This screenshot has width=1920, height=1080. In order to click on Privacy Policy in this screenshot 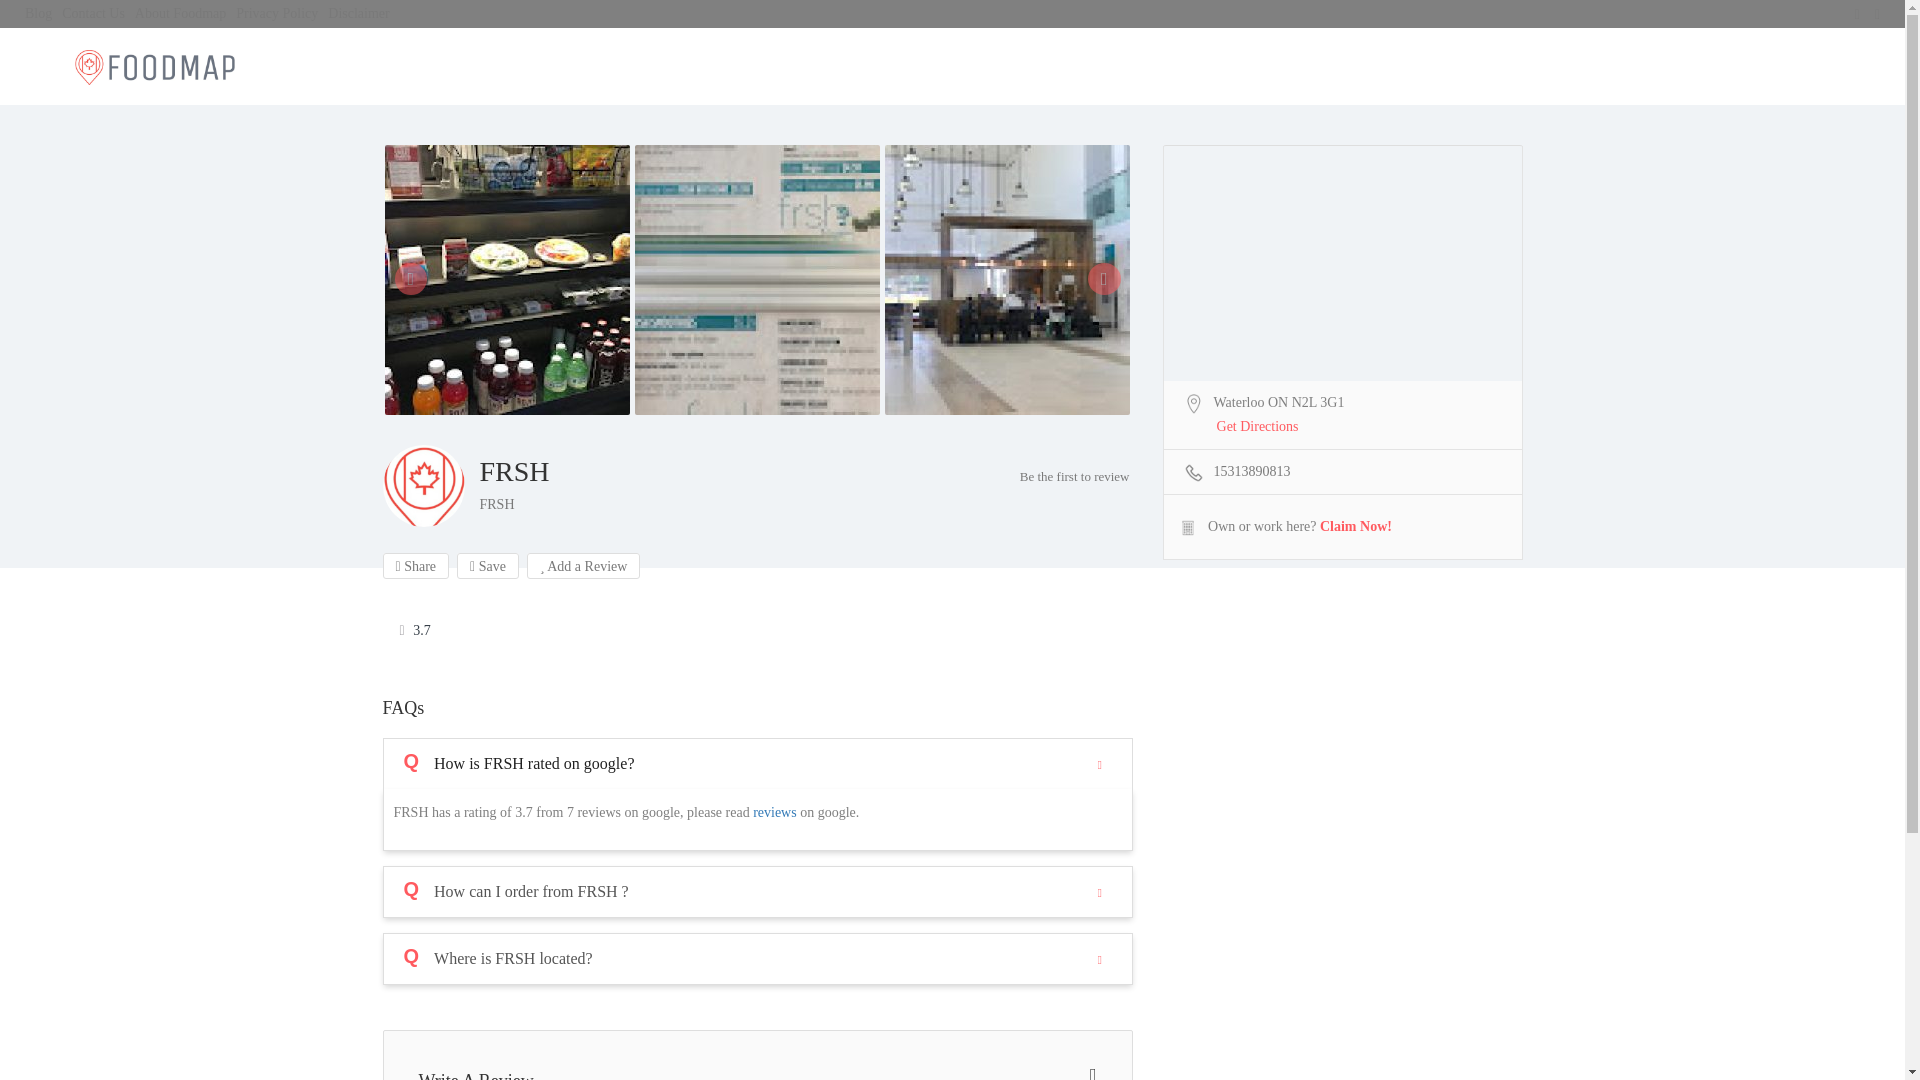, I will do `click(277, 13)`.